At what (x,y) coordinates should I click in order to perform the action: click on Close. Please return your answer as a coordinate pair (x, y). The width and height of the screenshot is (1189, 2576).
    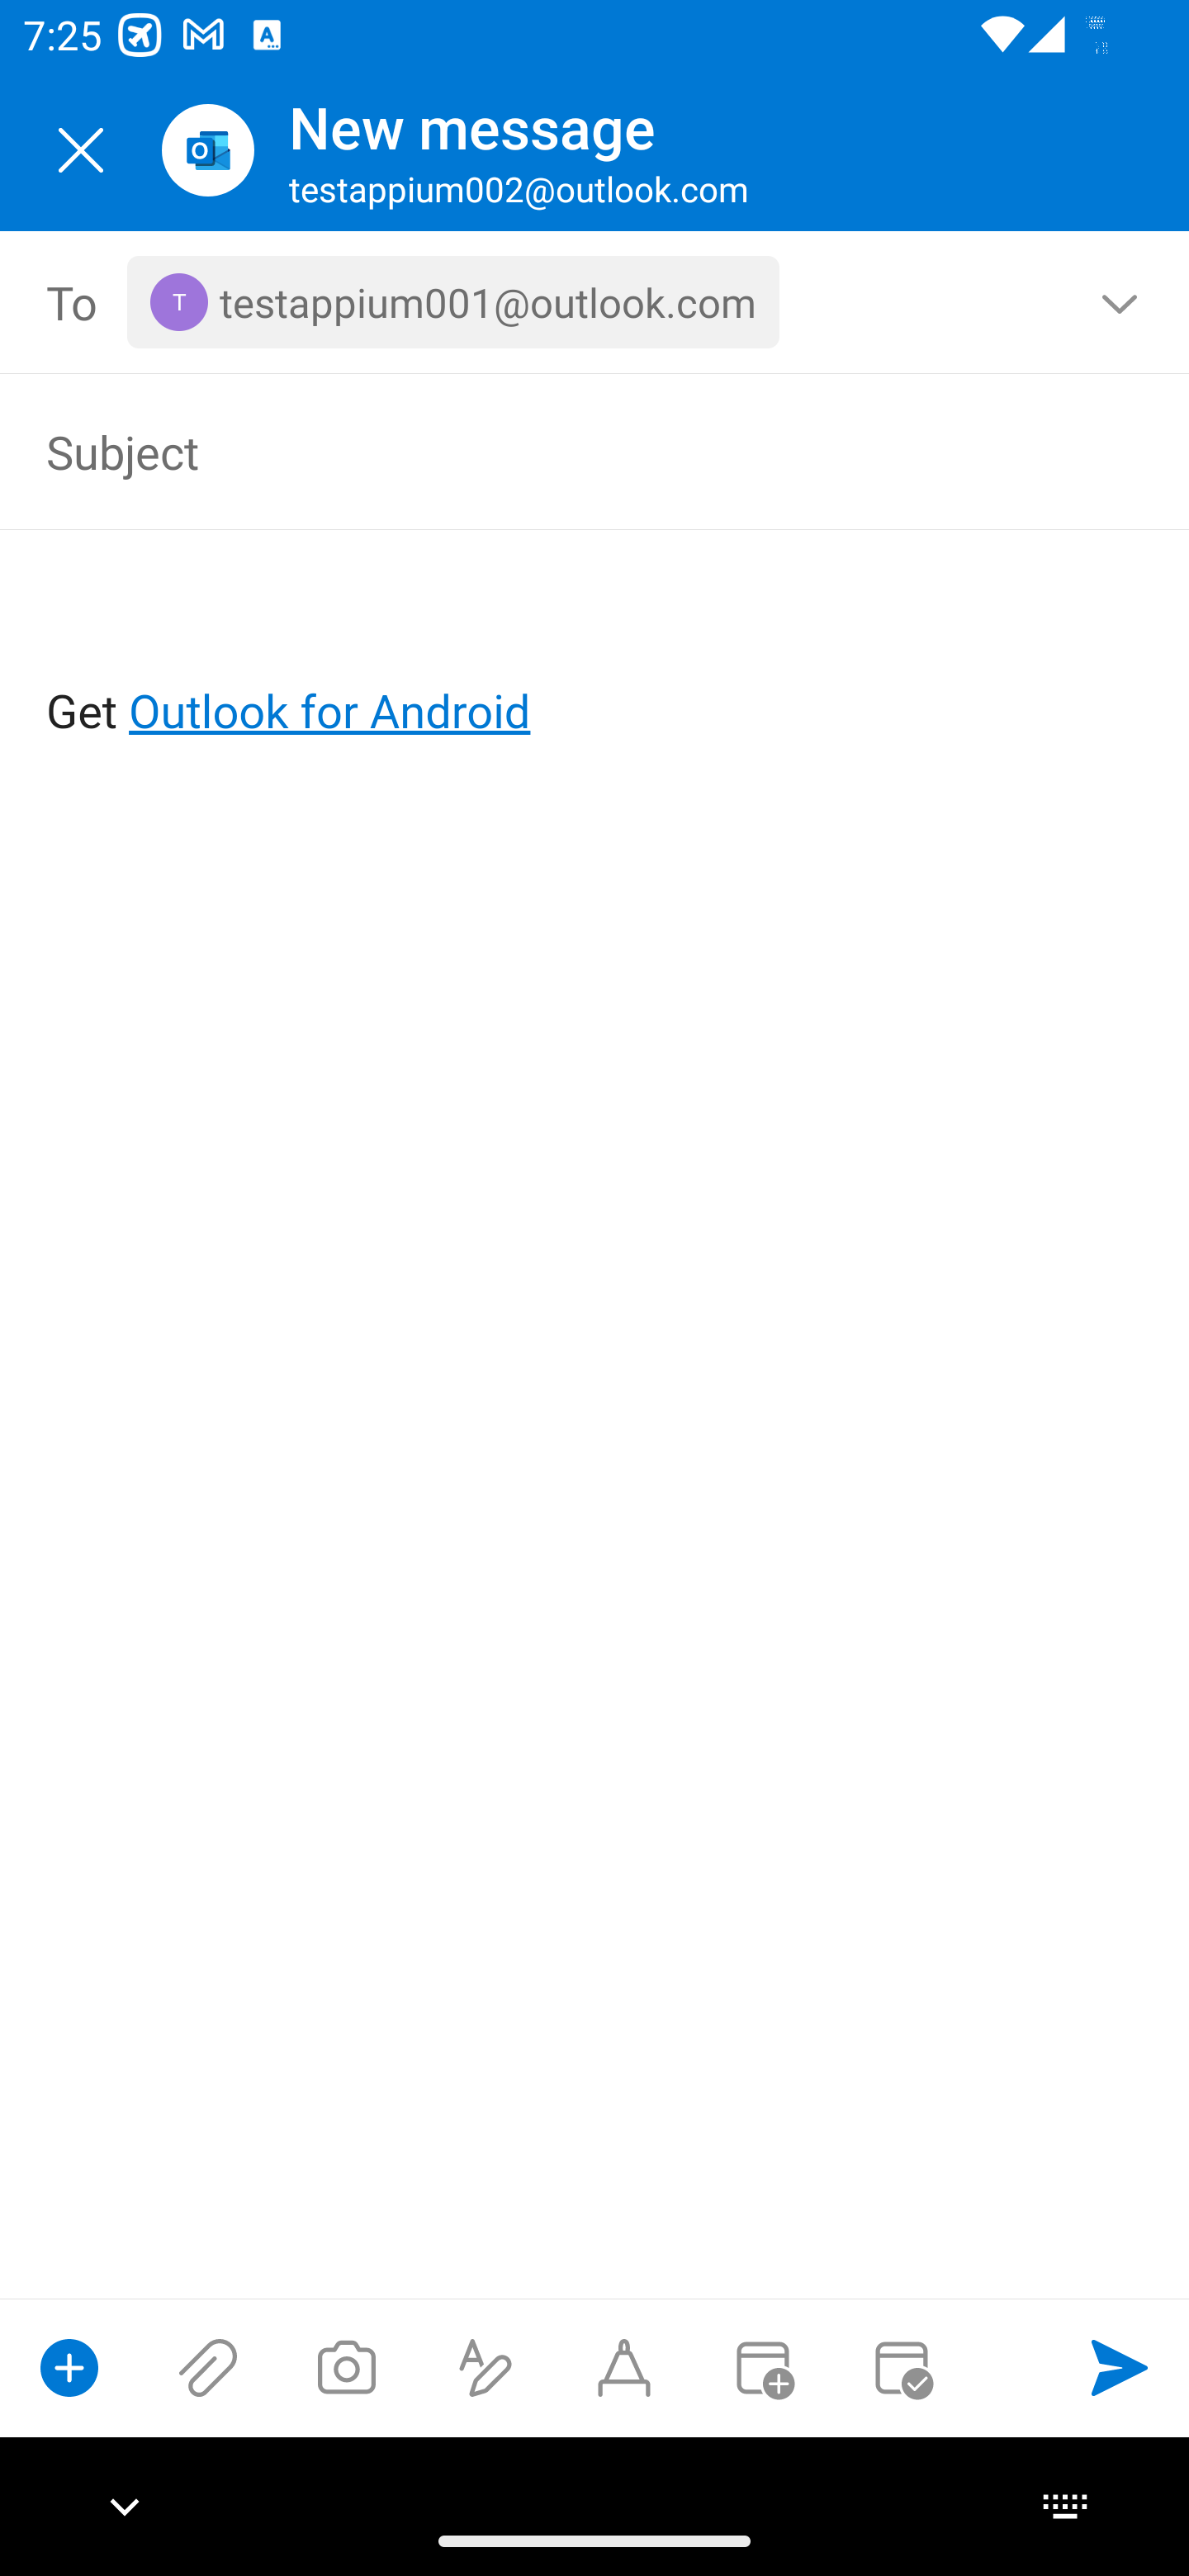
    Looking at the image, I should click on (81, 150).